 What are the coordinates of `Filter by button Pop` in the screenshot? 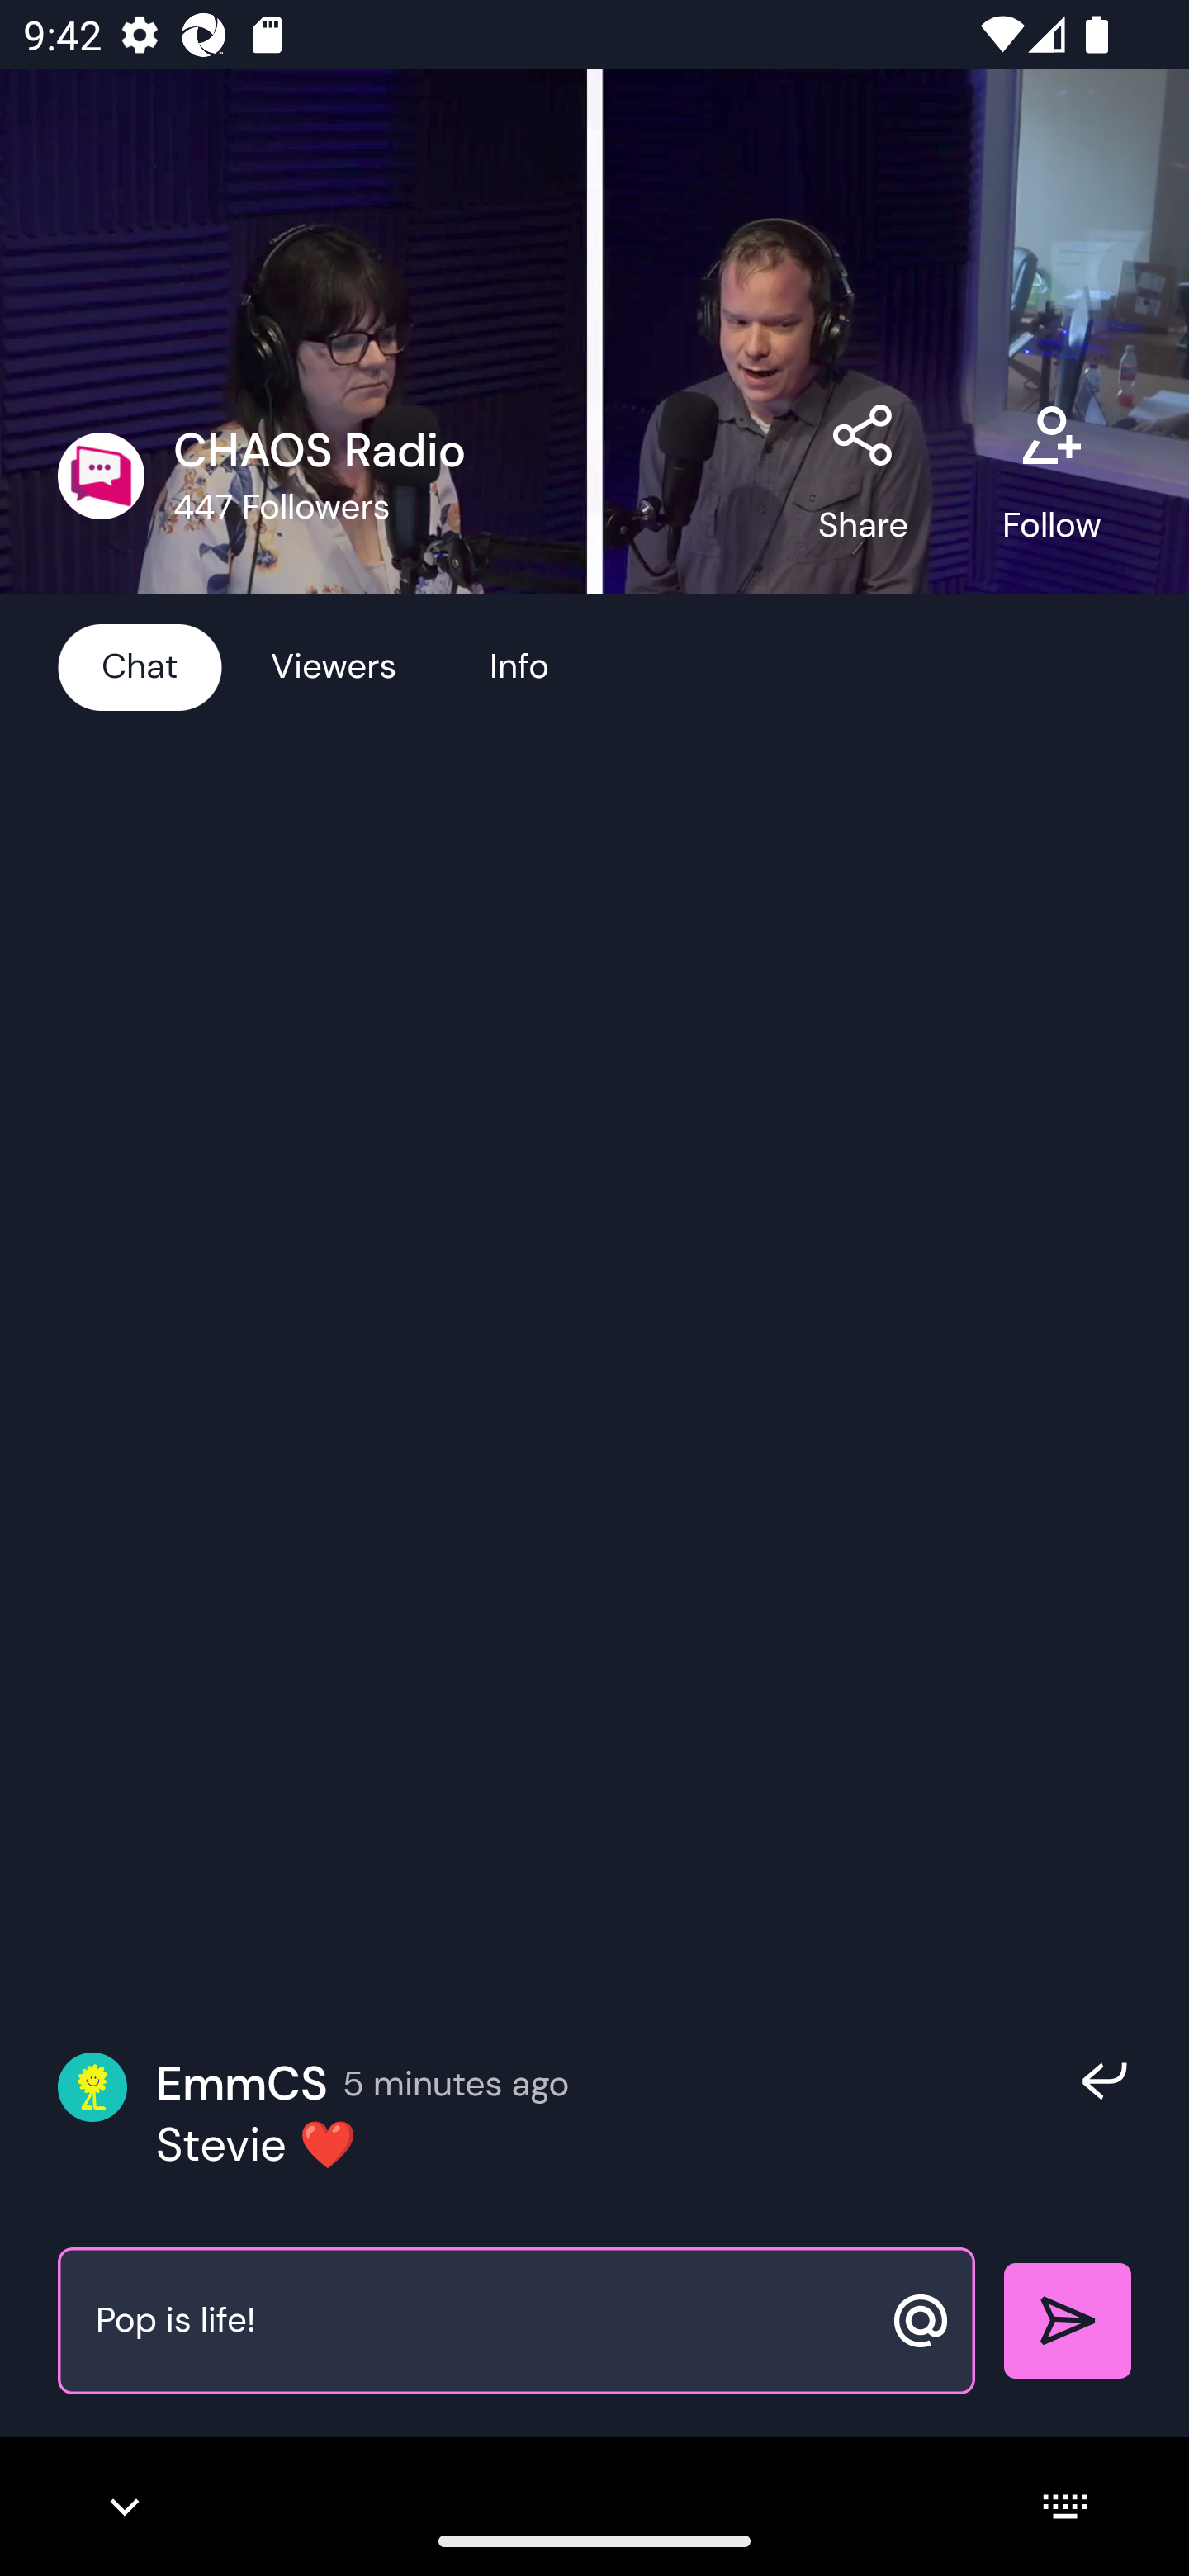 It's located at (326, 479).